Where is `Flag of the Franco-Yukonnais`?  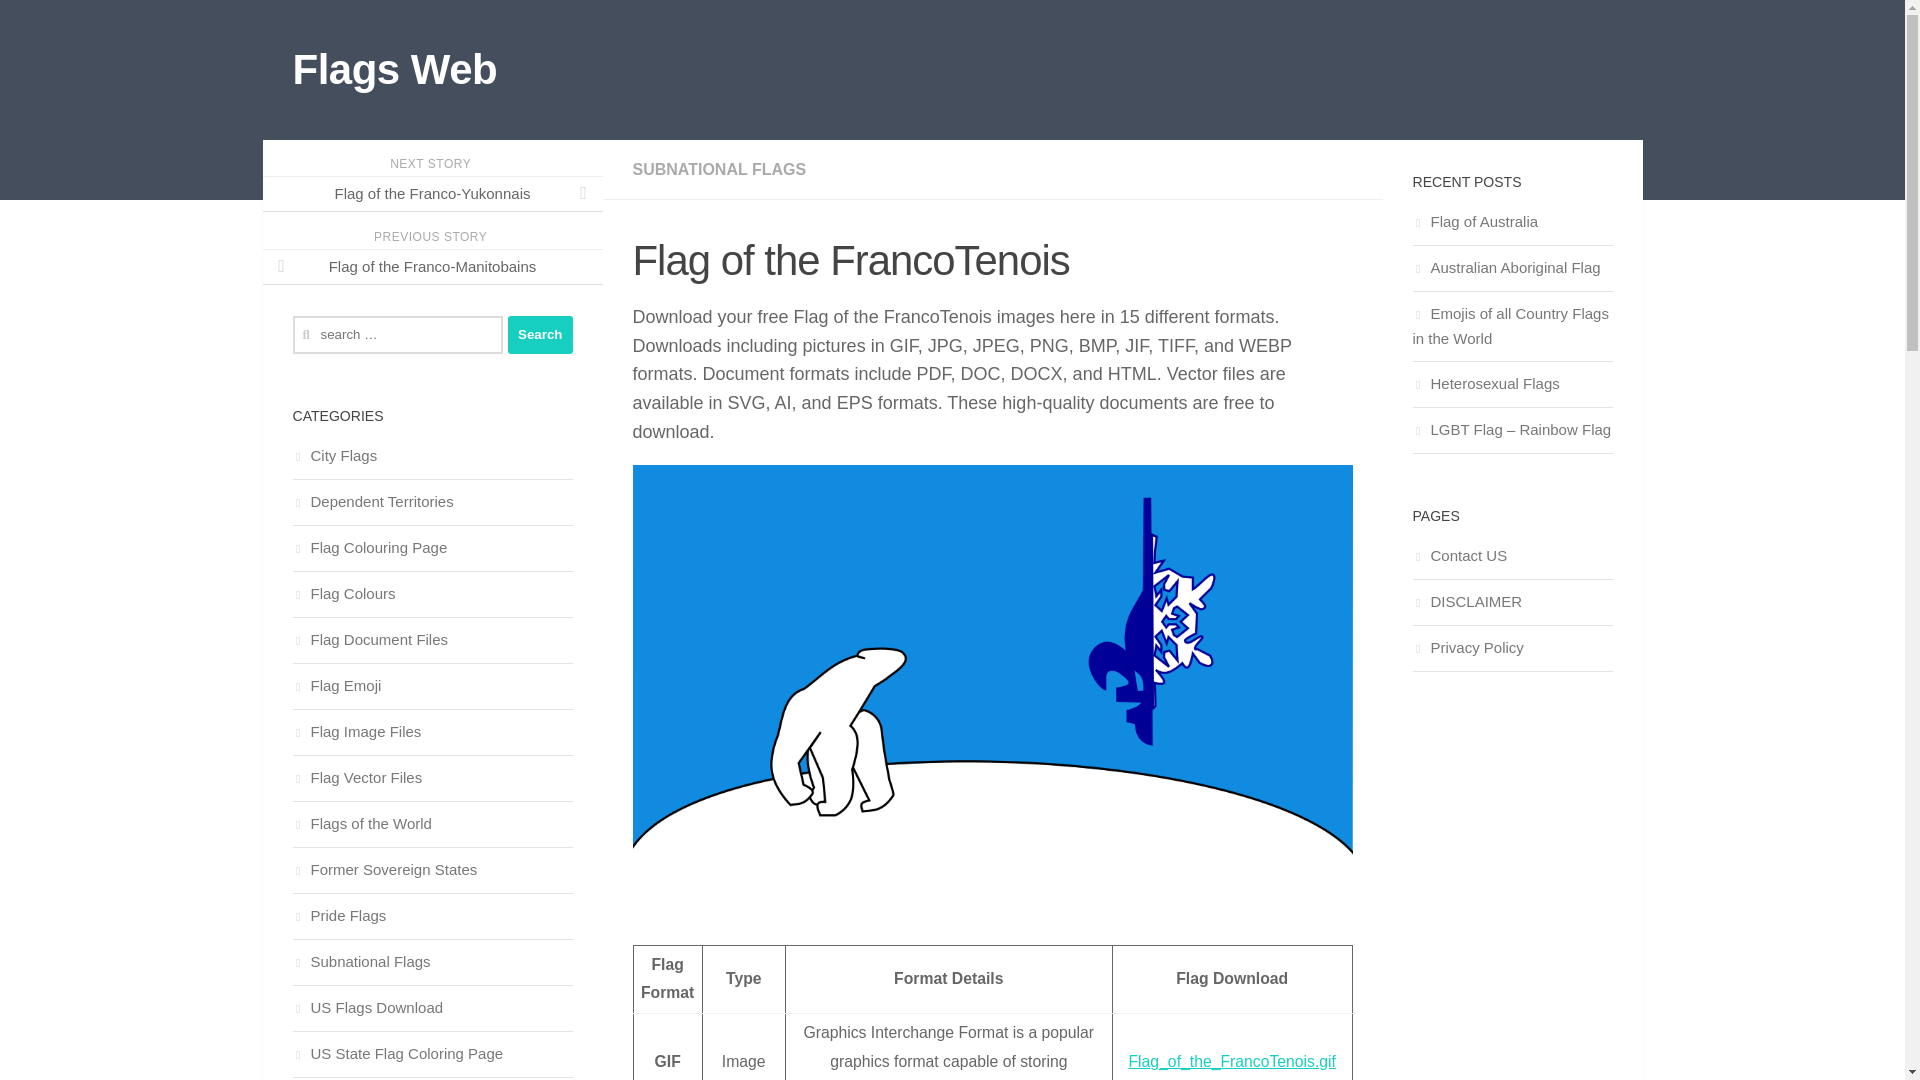
Flag of the Franco-Yukonnais is located at coordinates (432, 194).